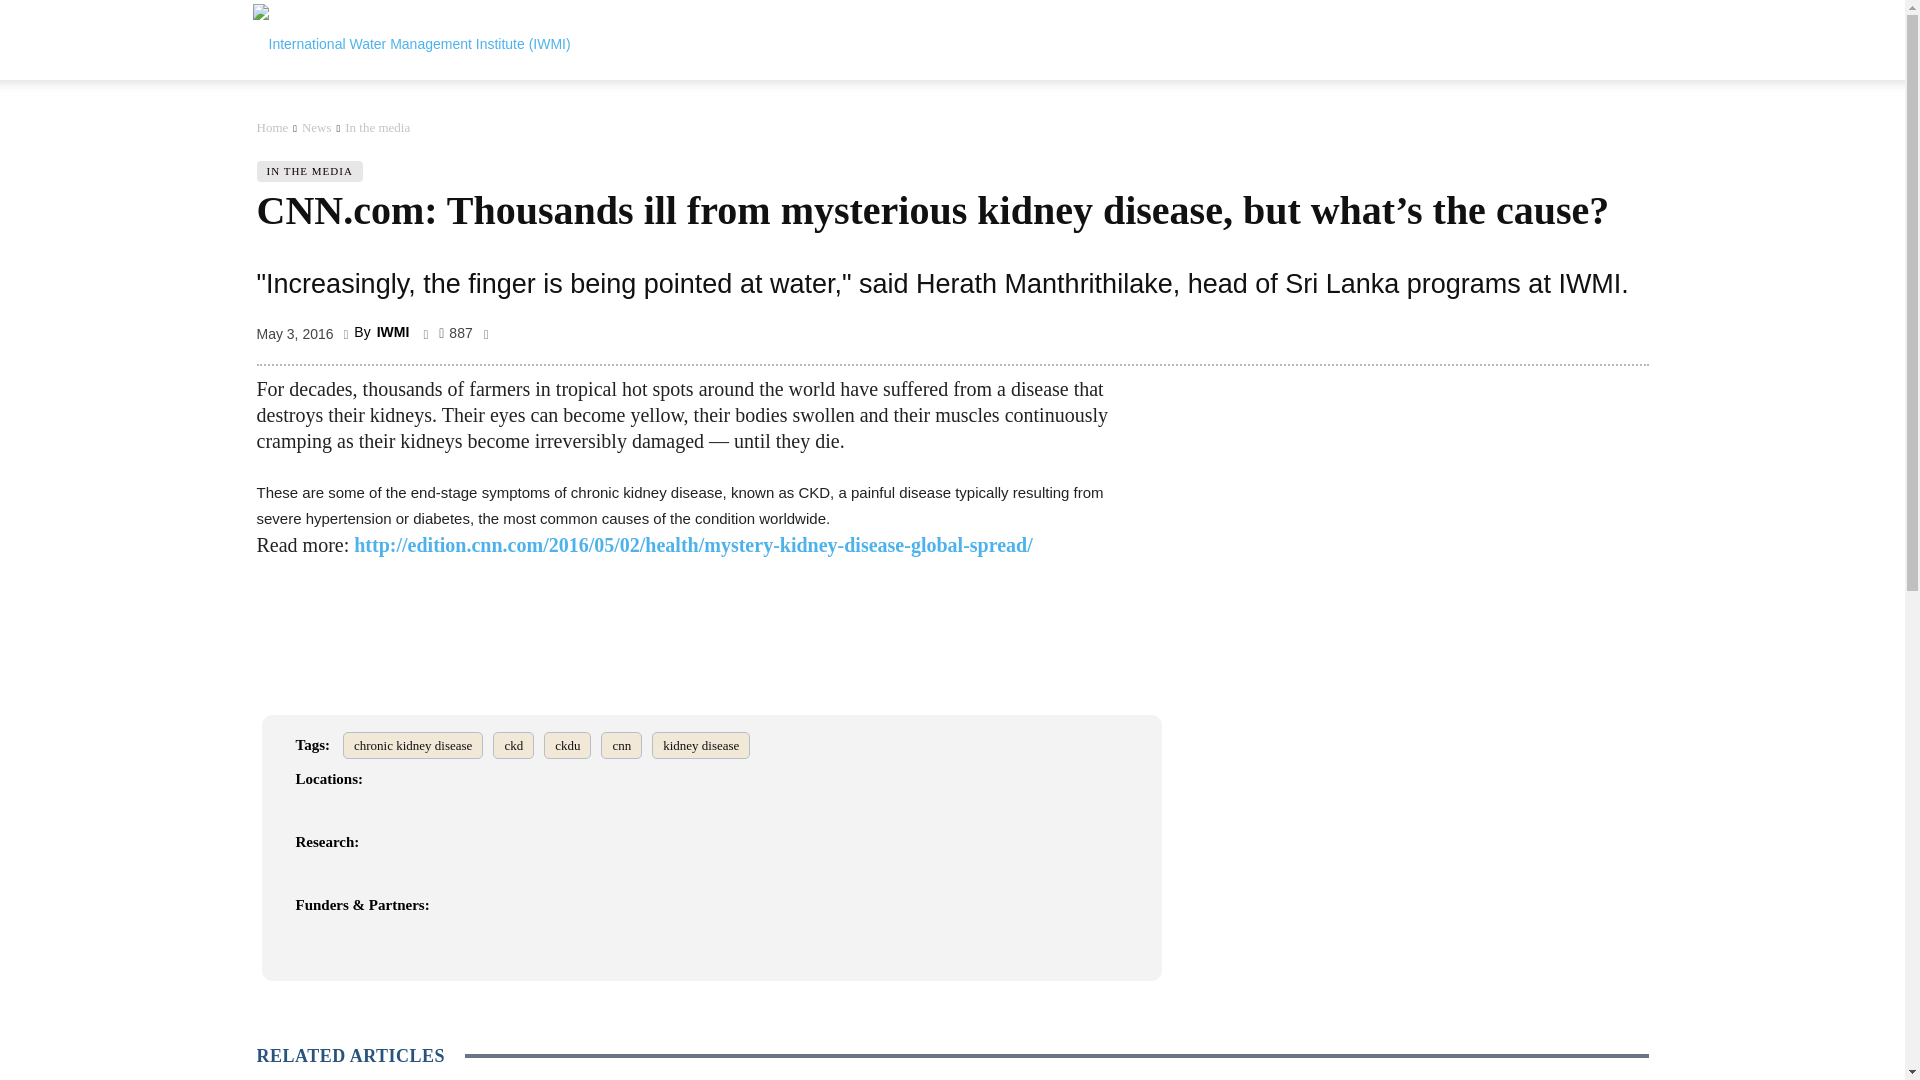  Describe the element at coordinates (316, 127) in the screenshot. I see `View all posts in News` at that location.